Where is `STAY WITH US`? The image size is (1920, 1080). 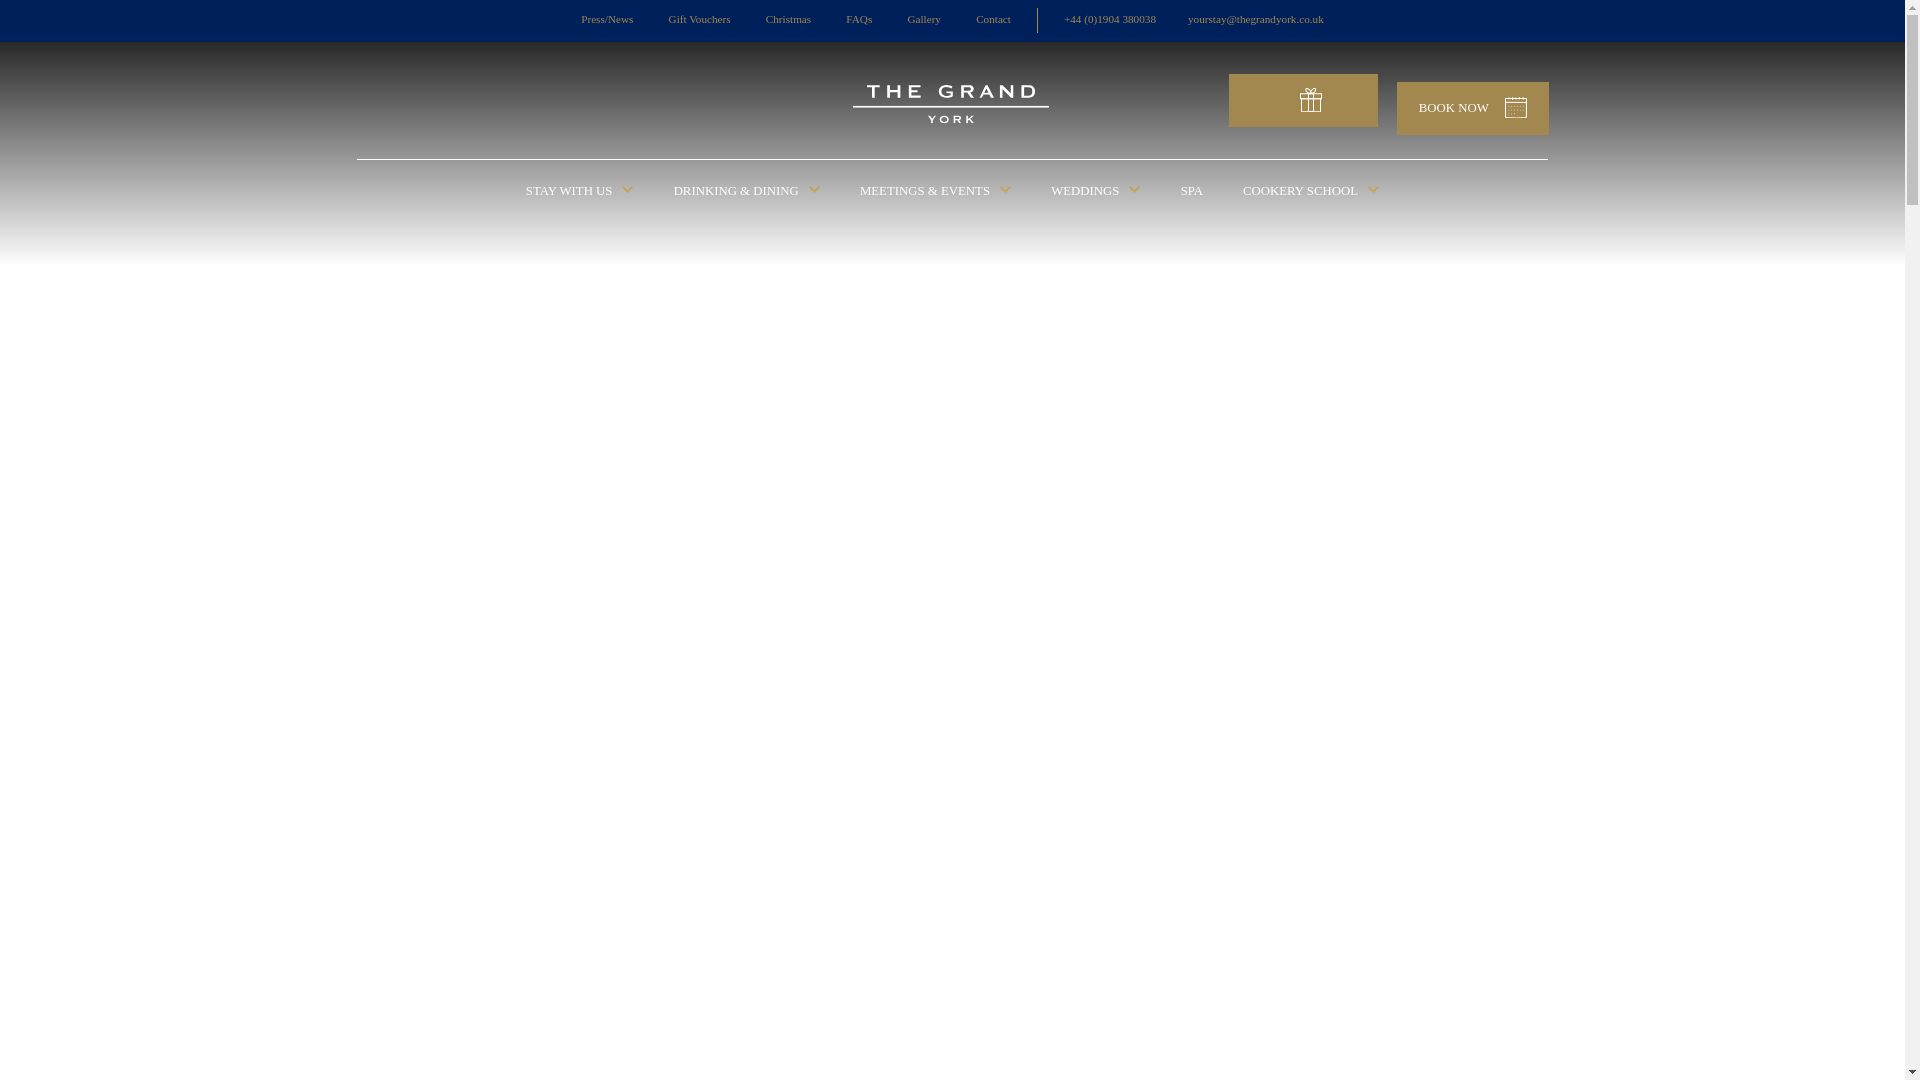
STAY WITH US is located at coordinates (580, 190).